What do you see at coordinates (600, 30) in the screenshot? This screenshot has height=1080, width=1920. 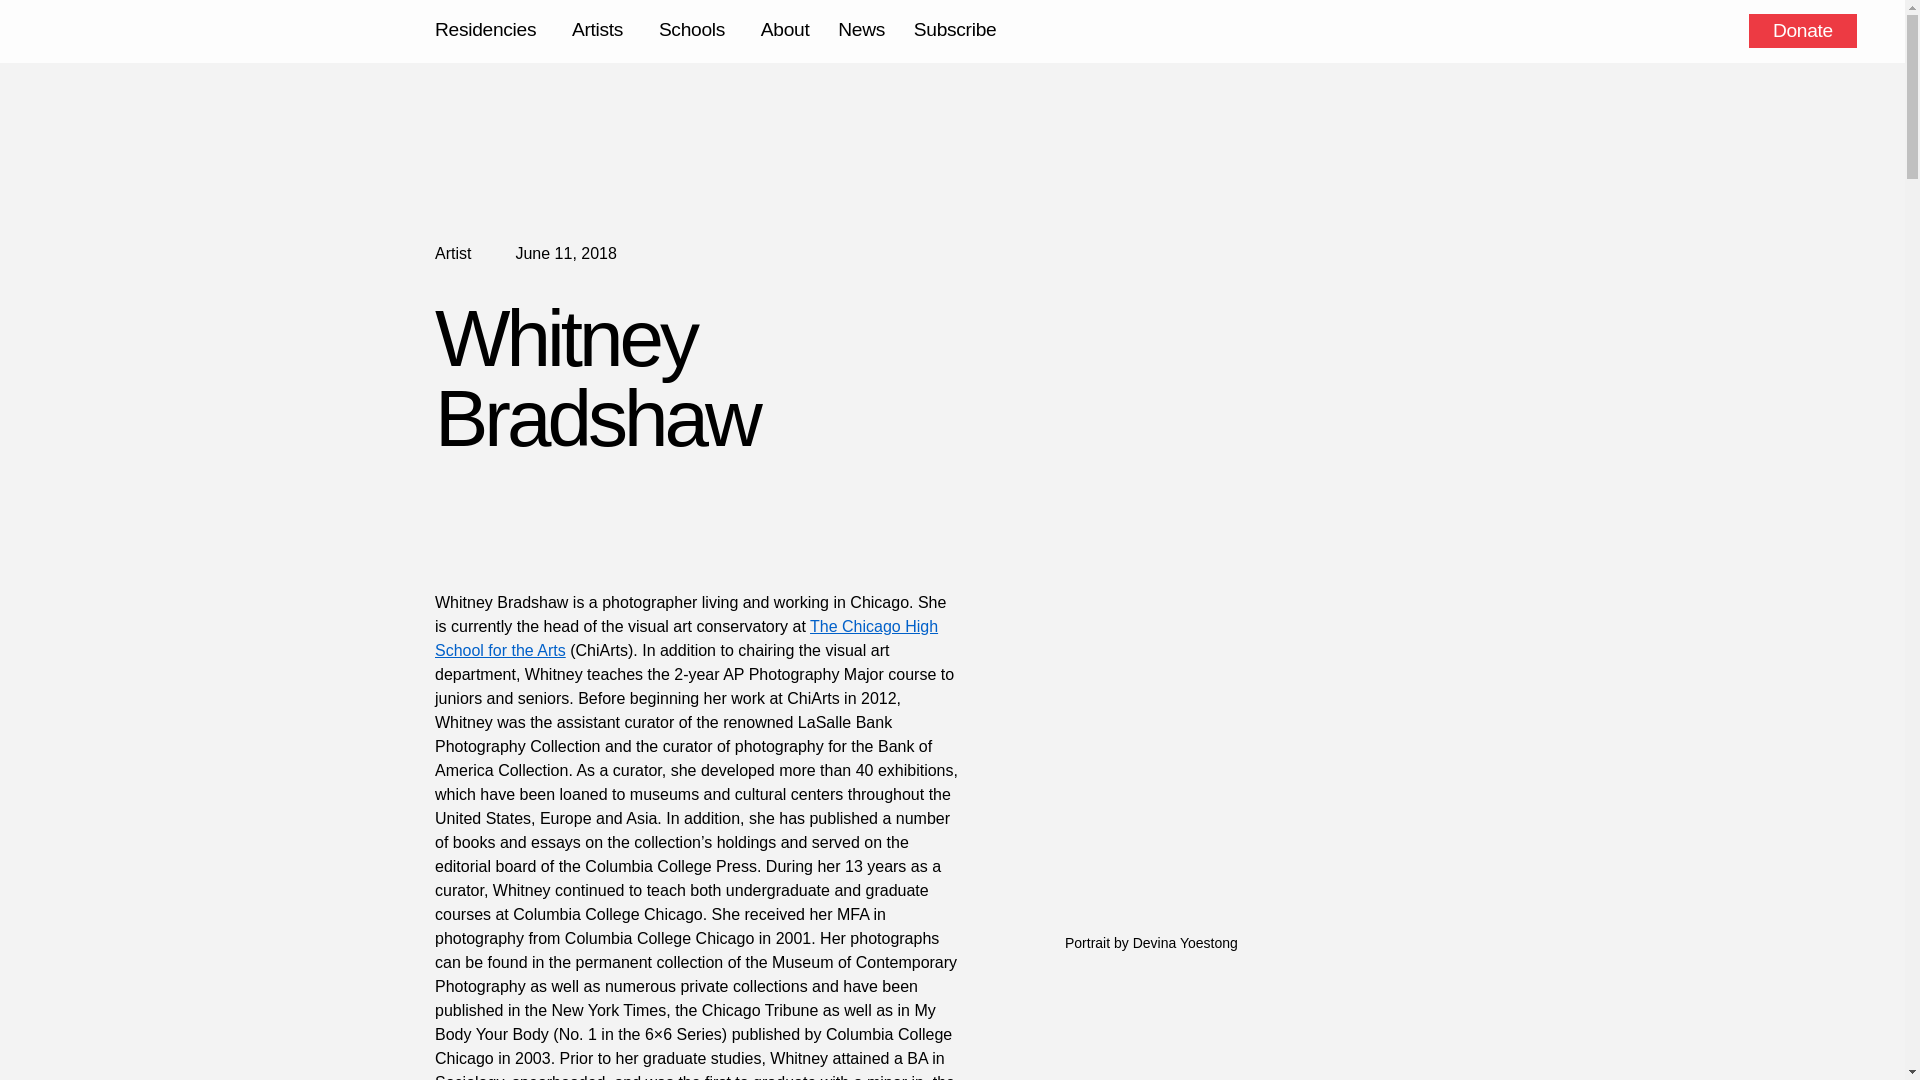 I see `Artists` at bounding box center [600, 30].